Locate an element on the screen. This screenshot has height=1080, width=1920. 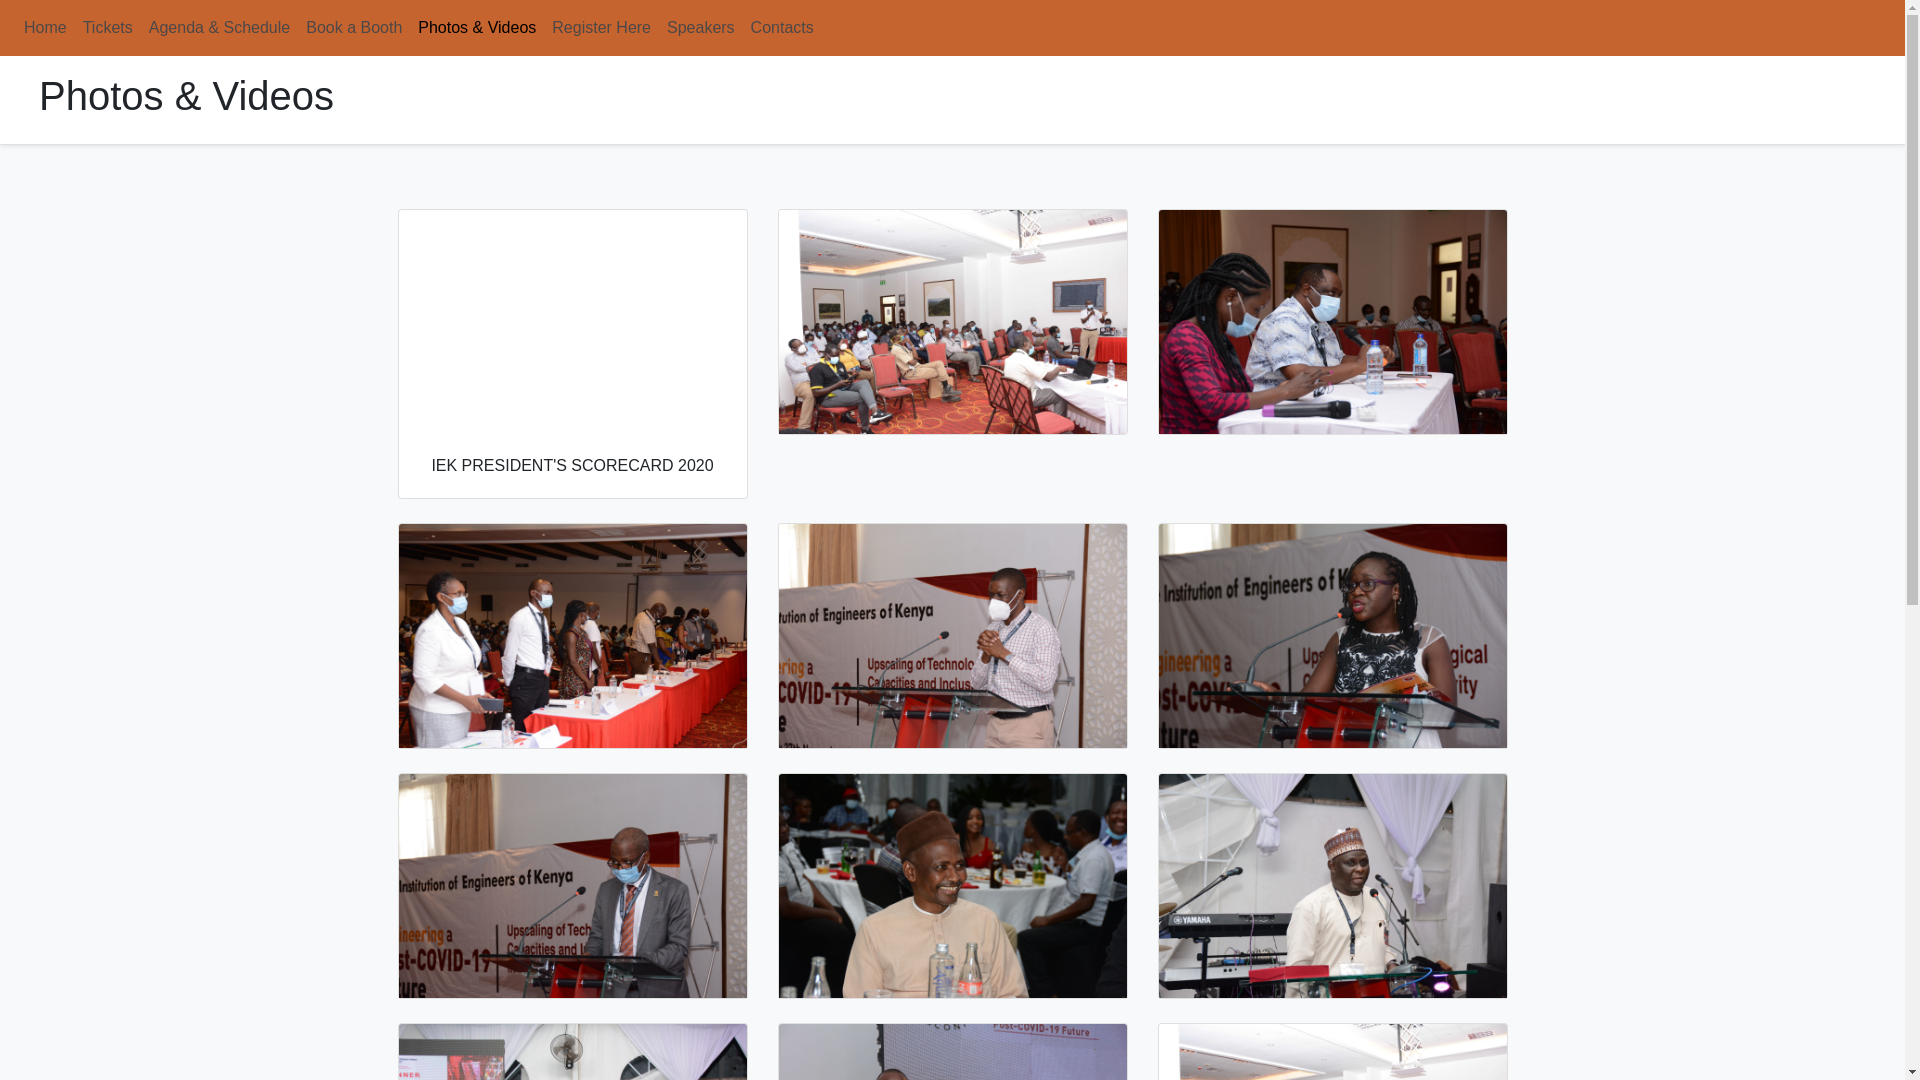
Photos & Videos is located at coordinates (477, 28).